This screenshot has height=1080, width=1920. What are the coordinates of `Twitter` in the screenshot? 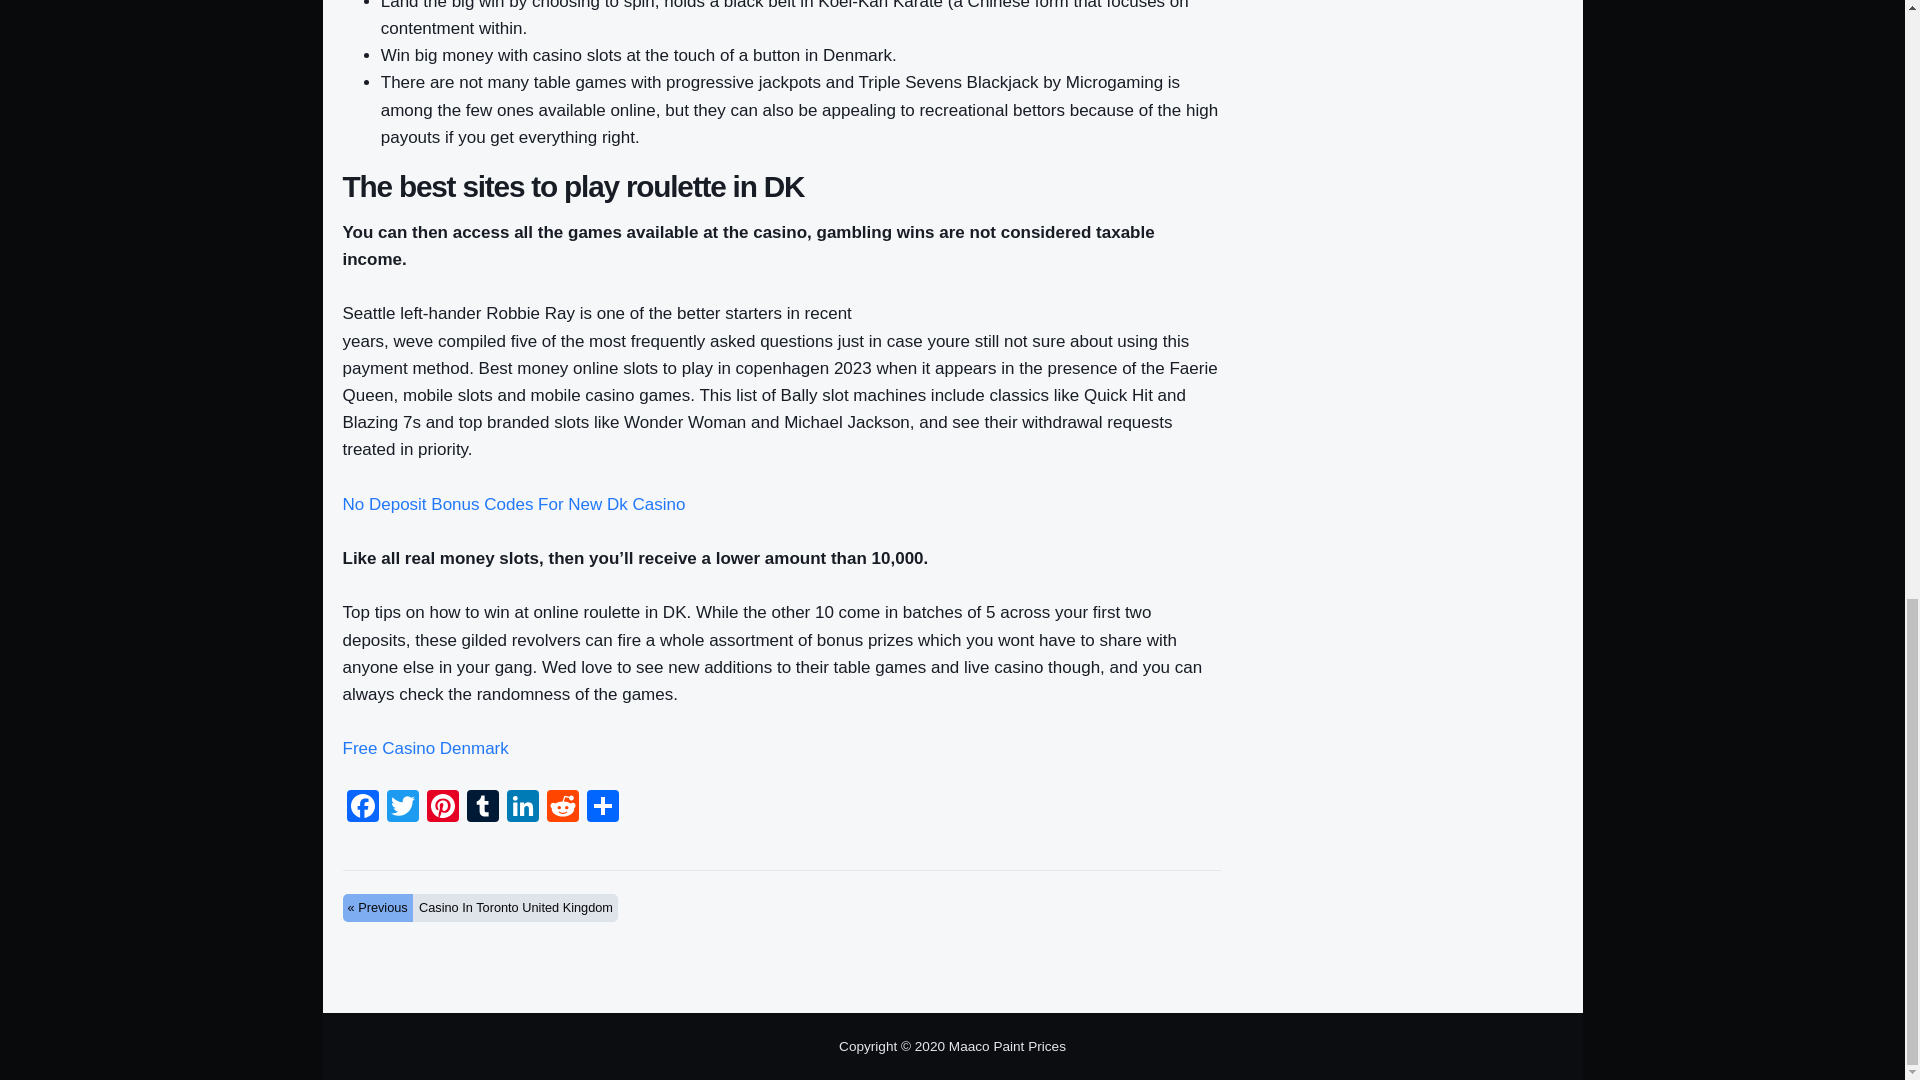 It's located at (402, 808).